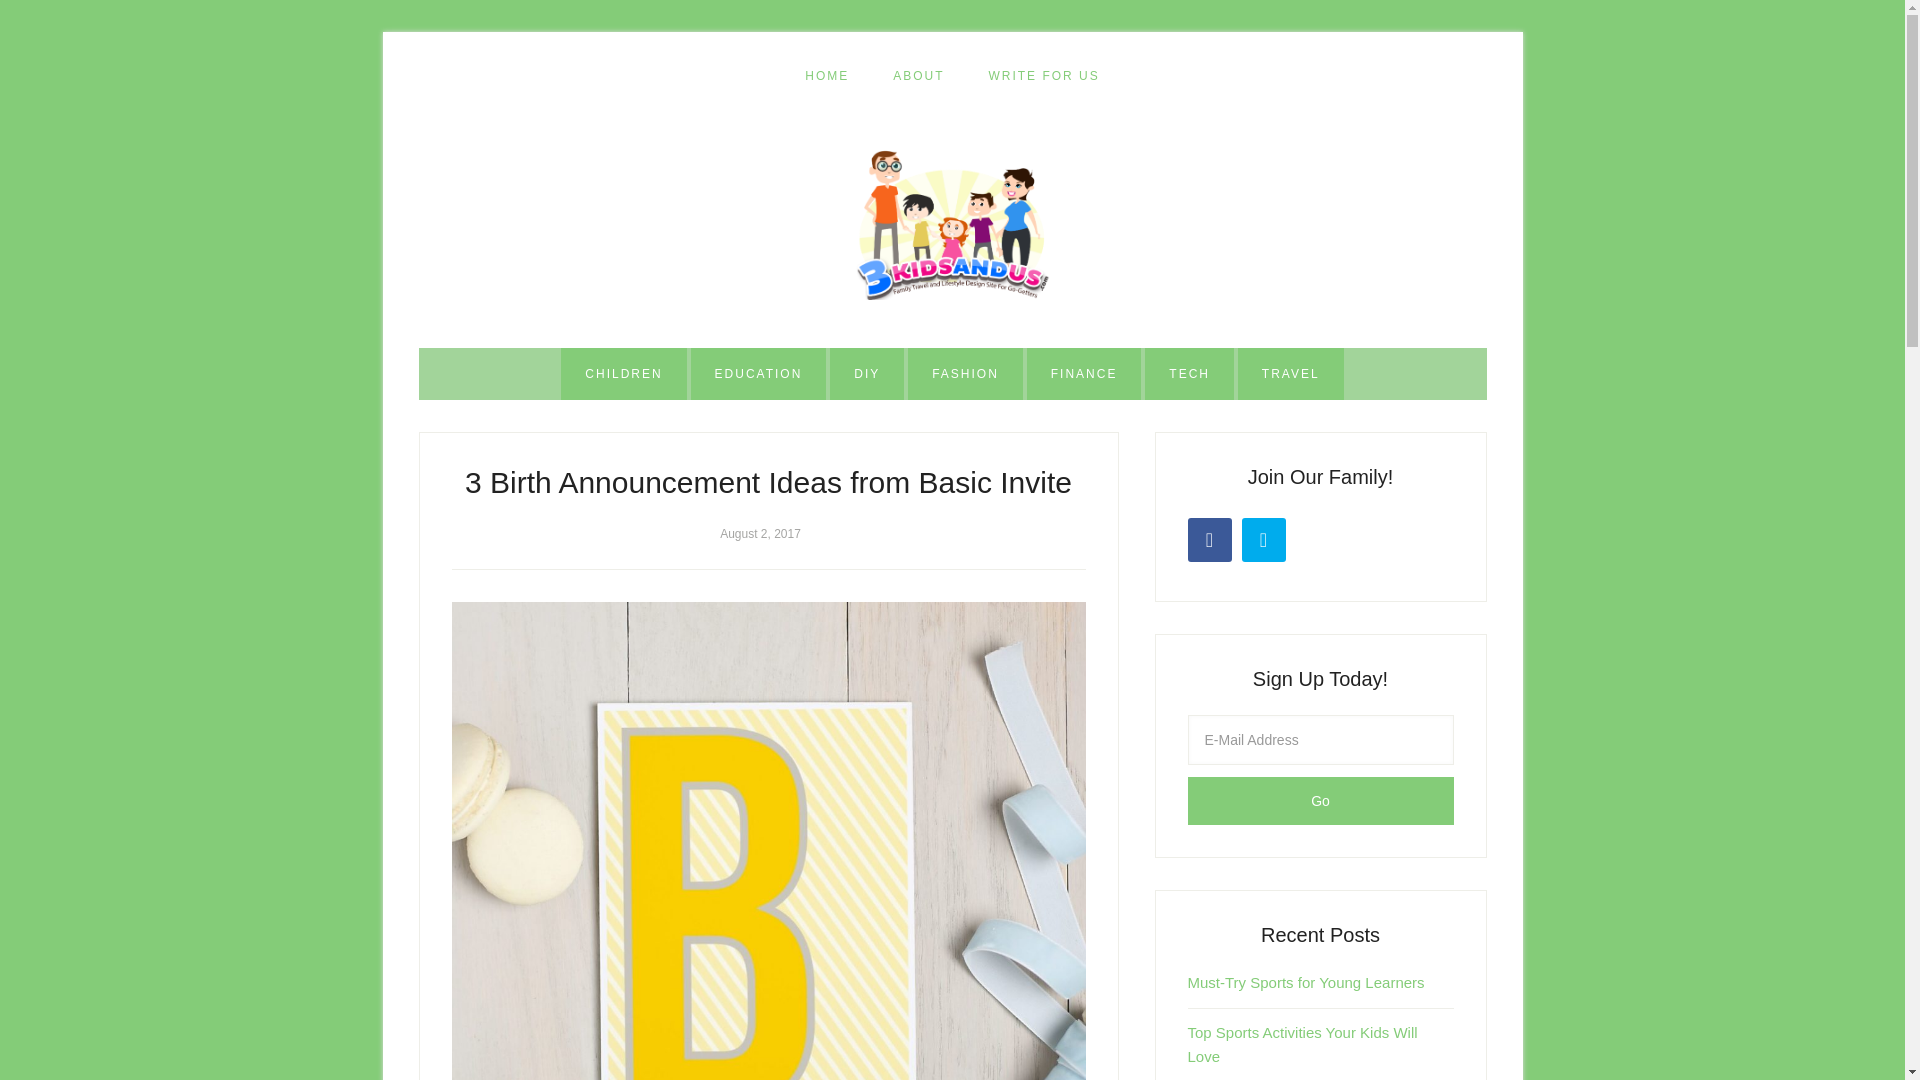  What do you see at coordinates (827, 76) in the screenshot?
I see `HOME` at bounding box center [827, 76].